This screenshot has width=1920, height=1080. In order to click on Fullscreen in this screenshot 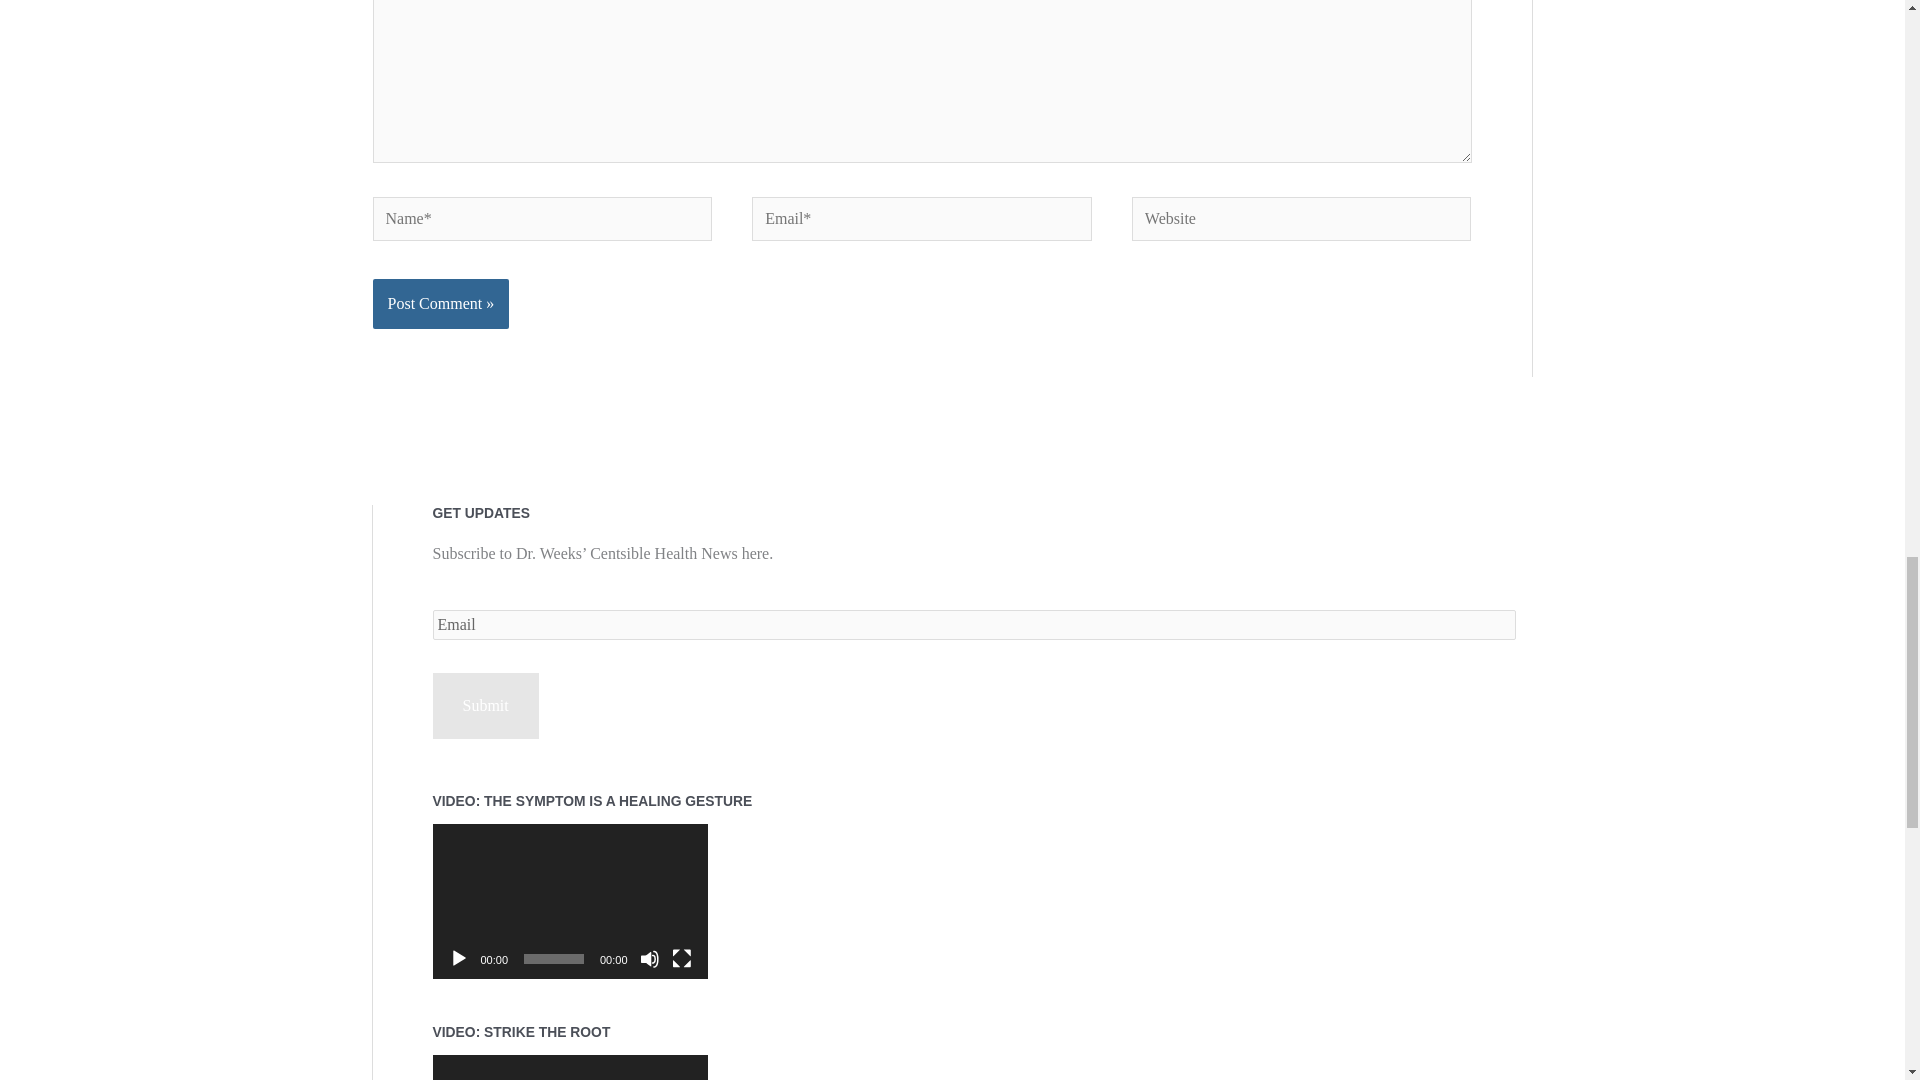, I will do `click(682, 958)`.